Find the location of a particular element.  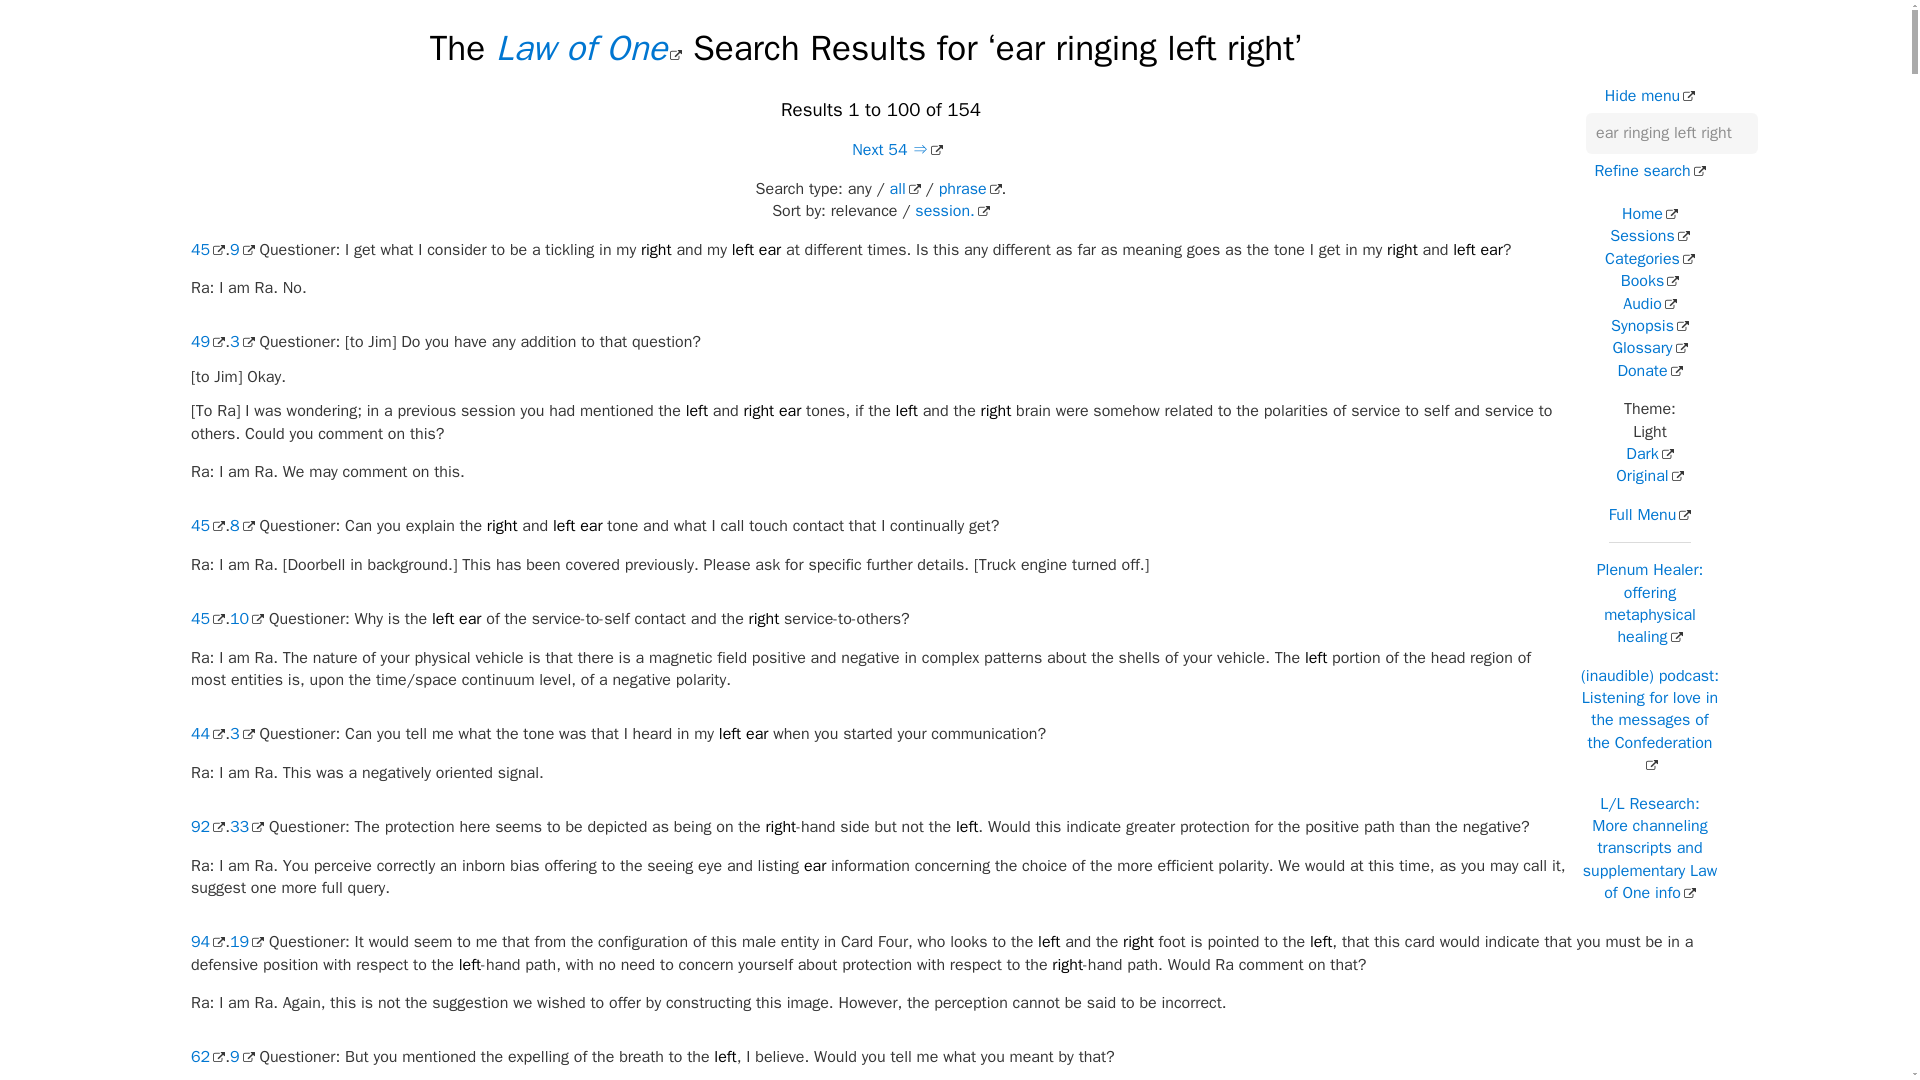

45 is located at coordinates (207, 526).